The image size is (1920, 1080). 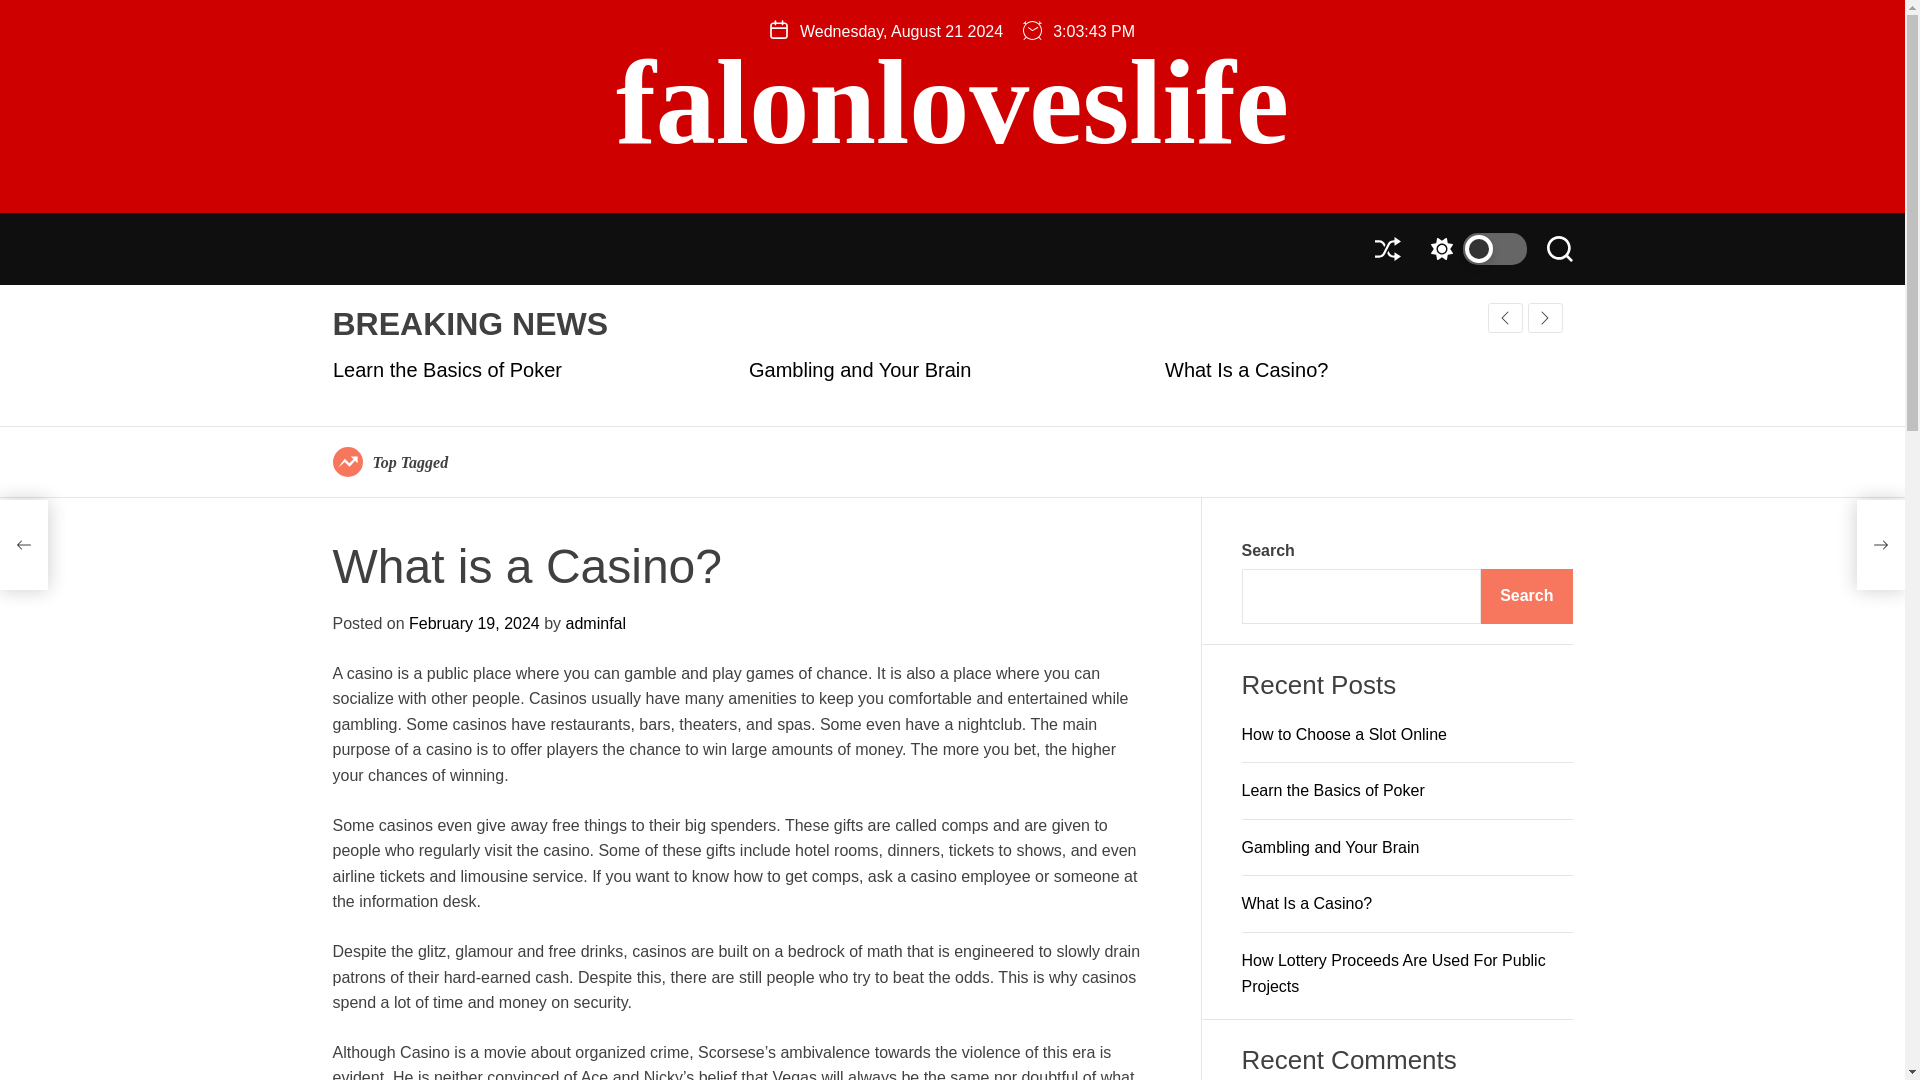 I want to click on Gambling and Your Brain, so click(x=858, y=370).